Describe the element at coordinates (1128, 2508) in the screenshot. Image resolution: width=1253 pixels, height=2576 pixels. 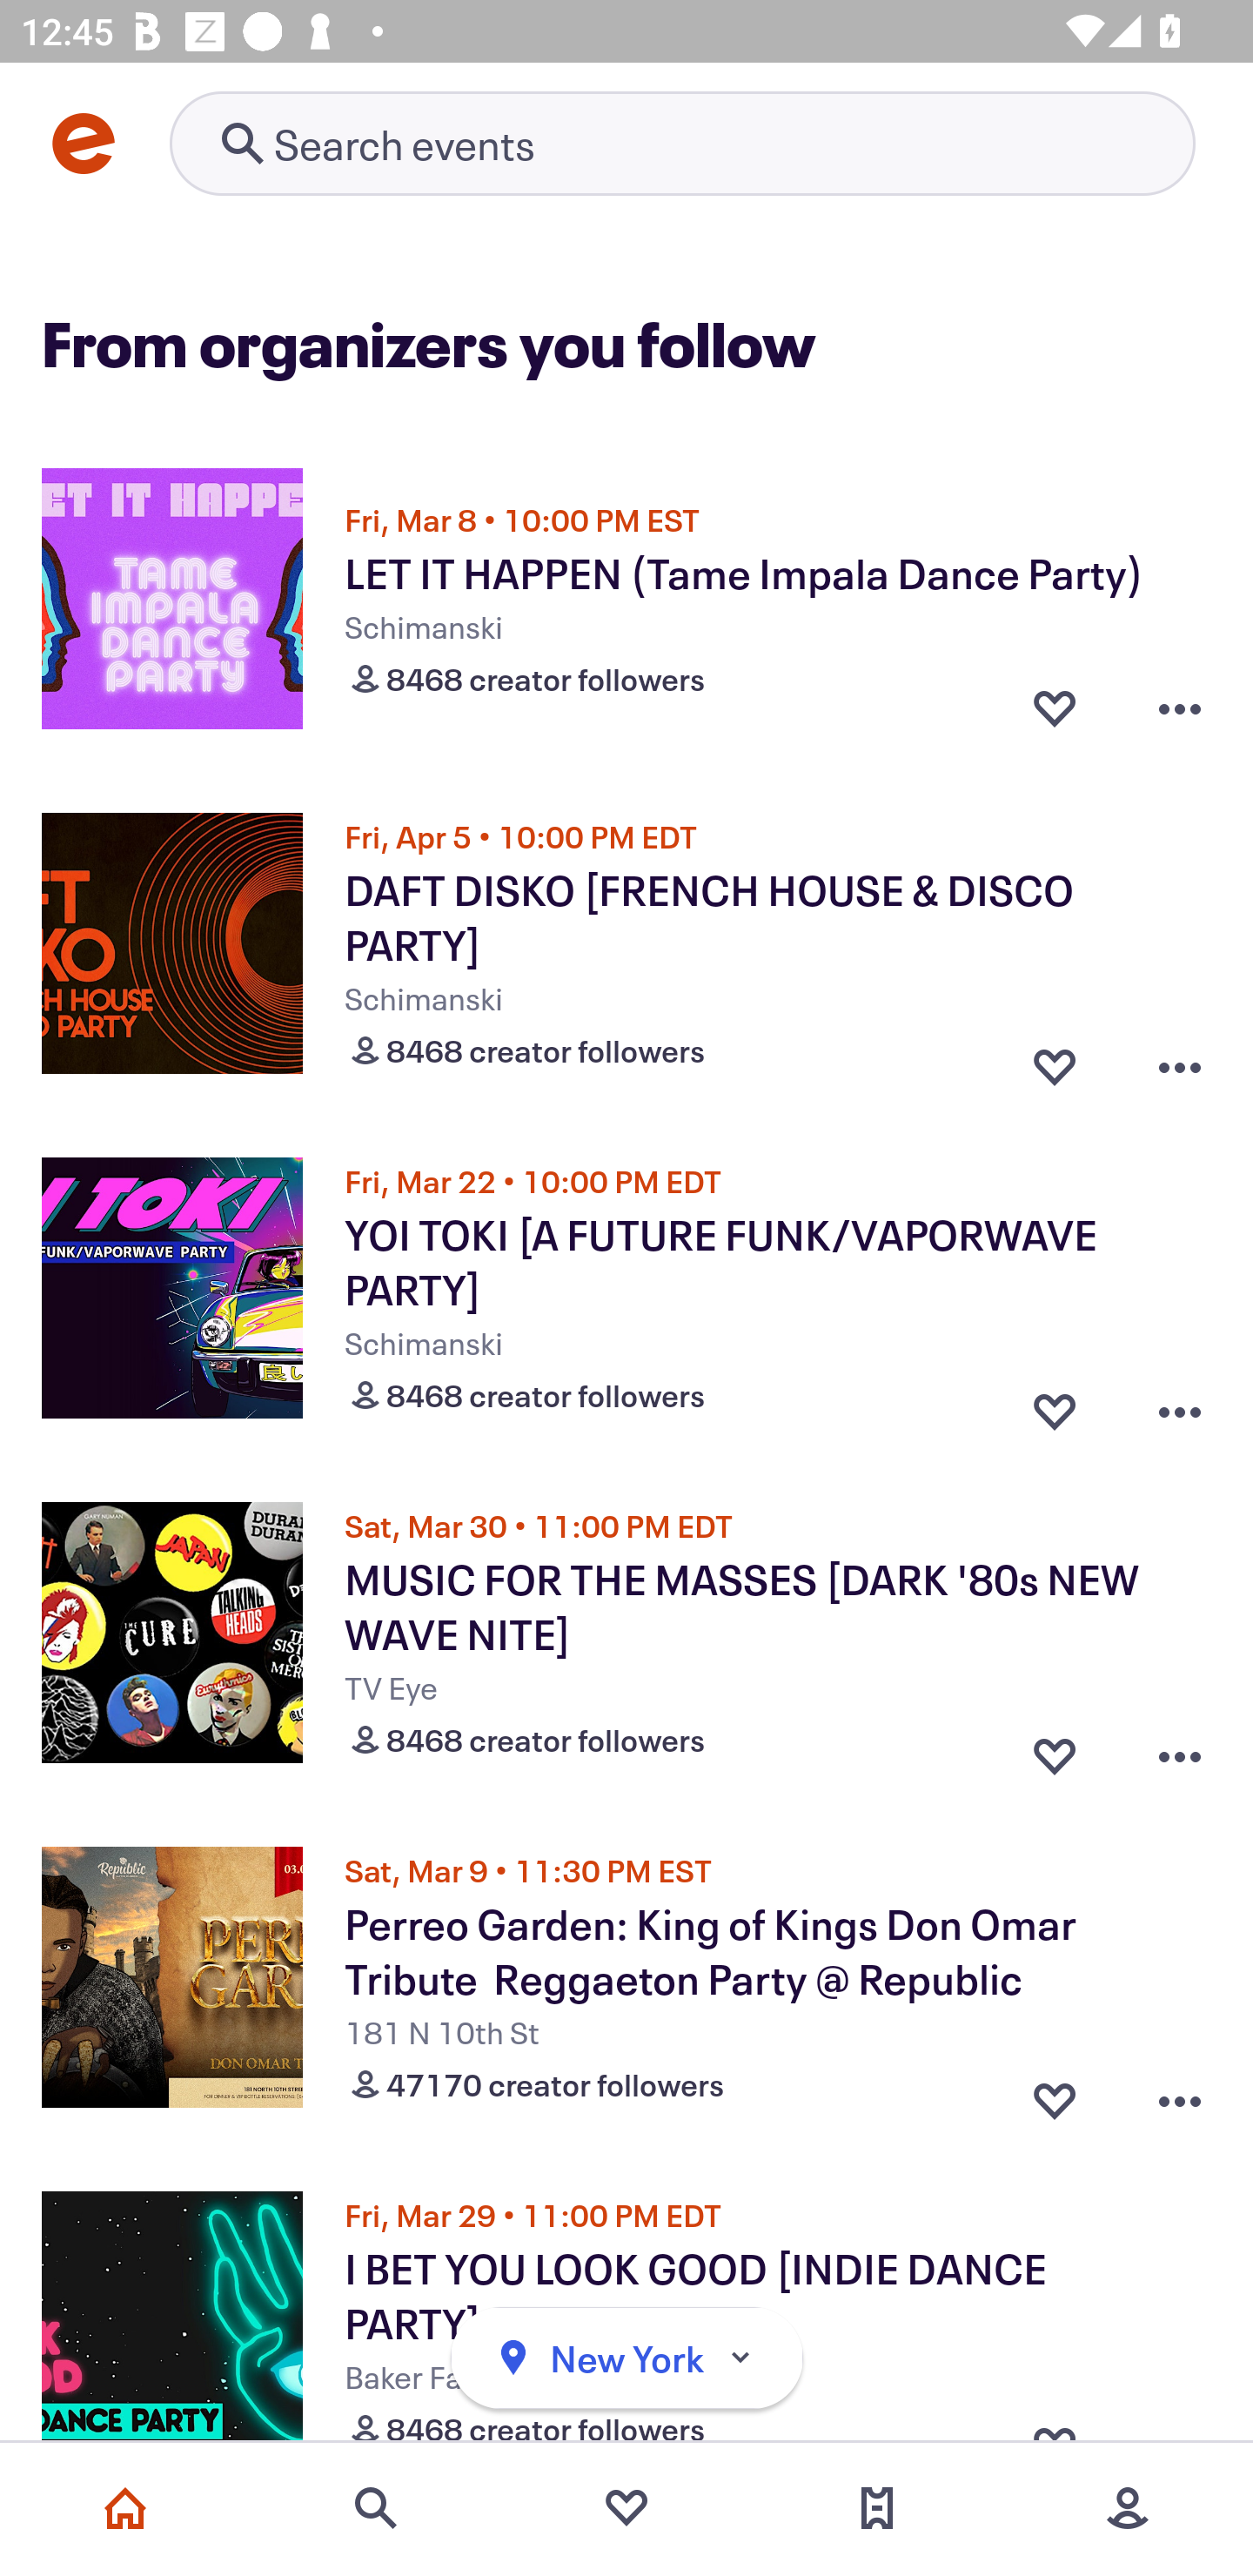
I see `More` at that location.